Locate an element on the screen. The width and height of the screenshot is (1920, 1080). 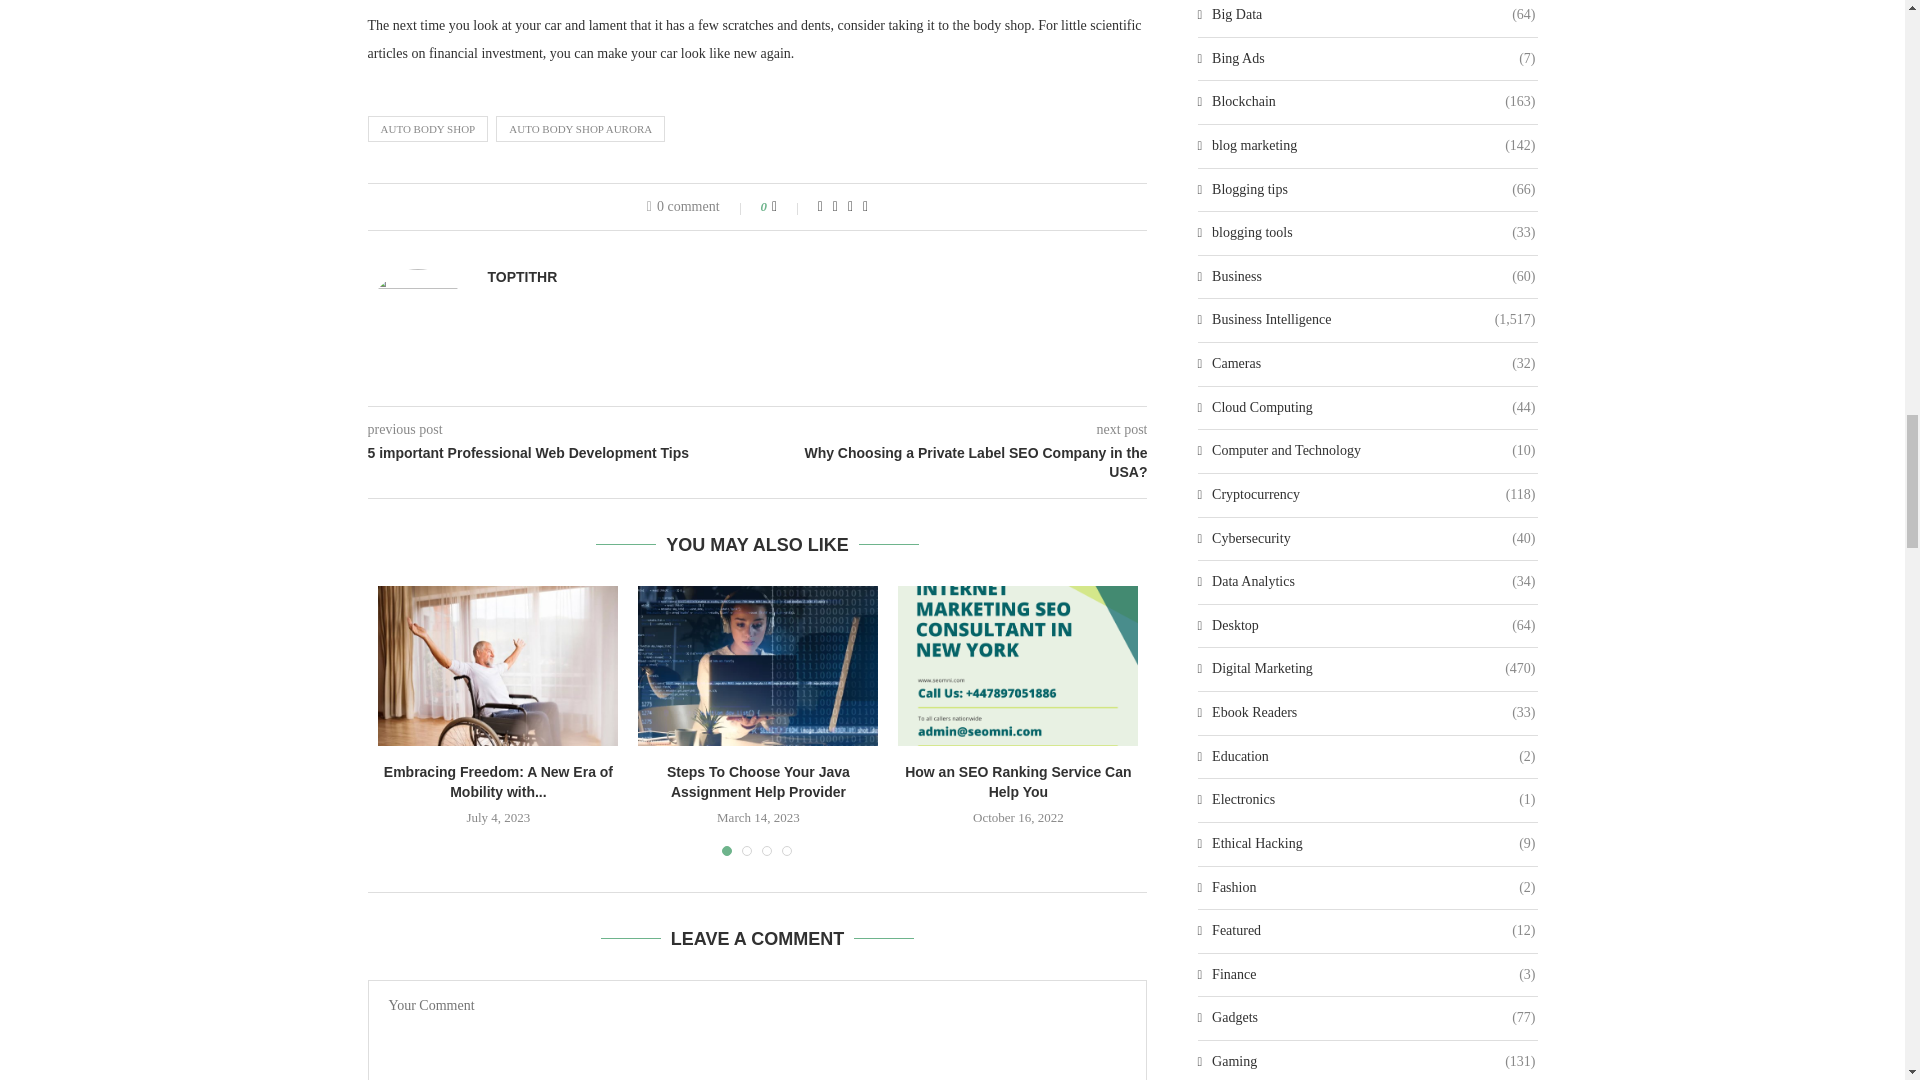
Author toptithr is located at coordinates (522, 276).